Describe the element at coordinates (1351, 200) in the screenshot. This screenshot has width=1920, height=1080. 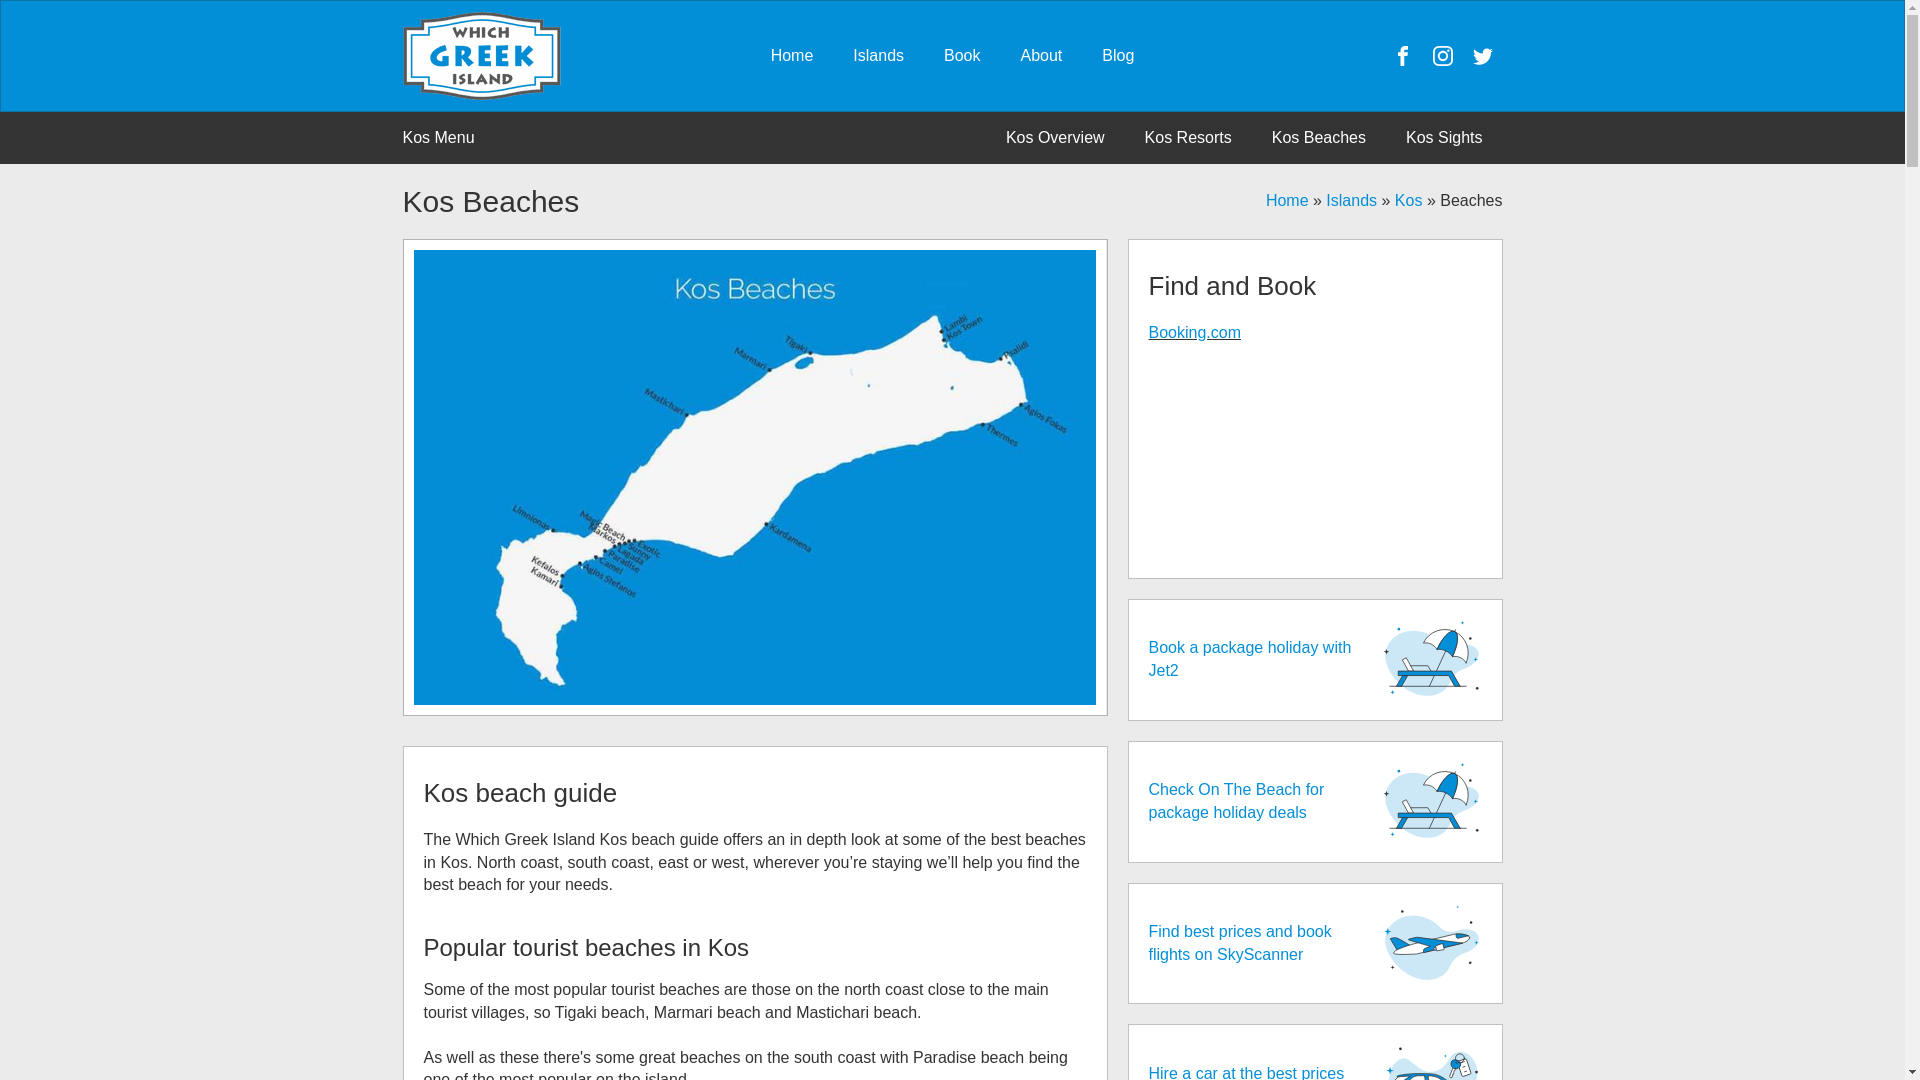
I see `Islands` at that location.